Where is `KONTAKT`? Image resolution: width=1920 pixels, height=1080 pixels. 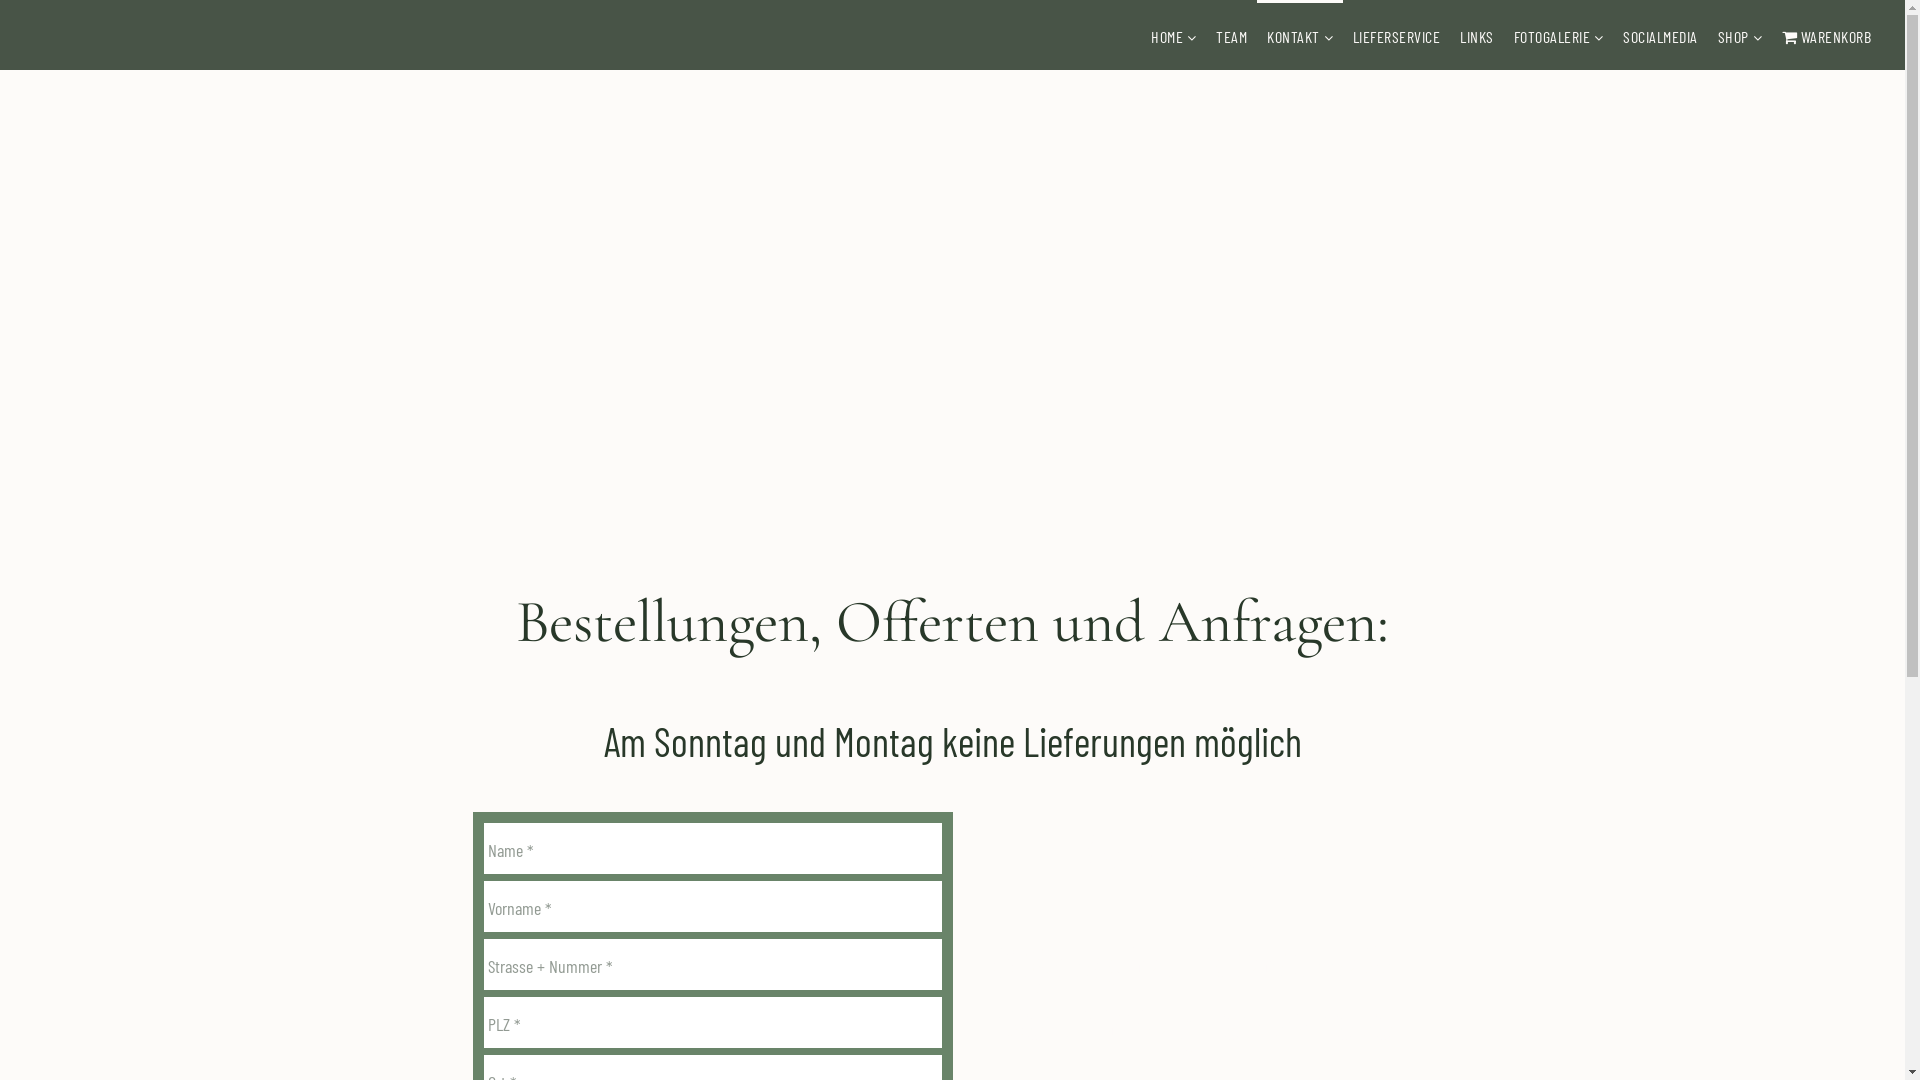 KONTAKT is located at coordinates (1294, 36).